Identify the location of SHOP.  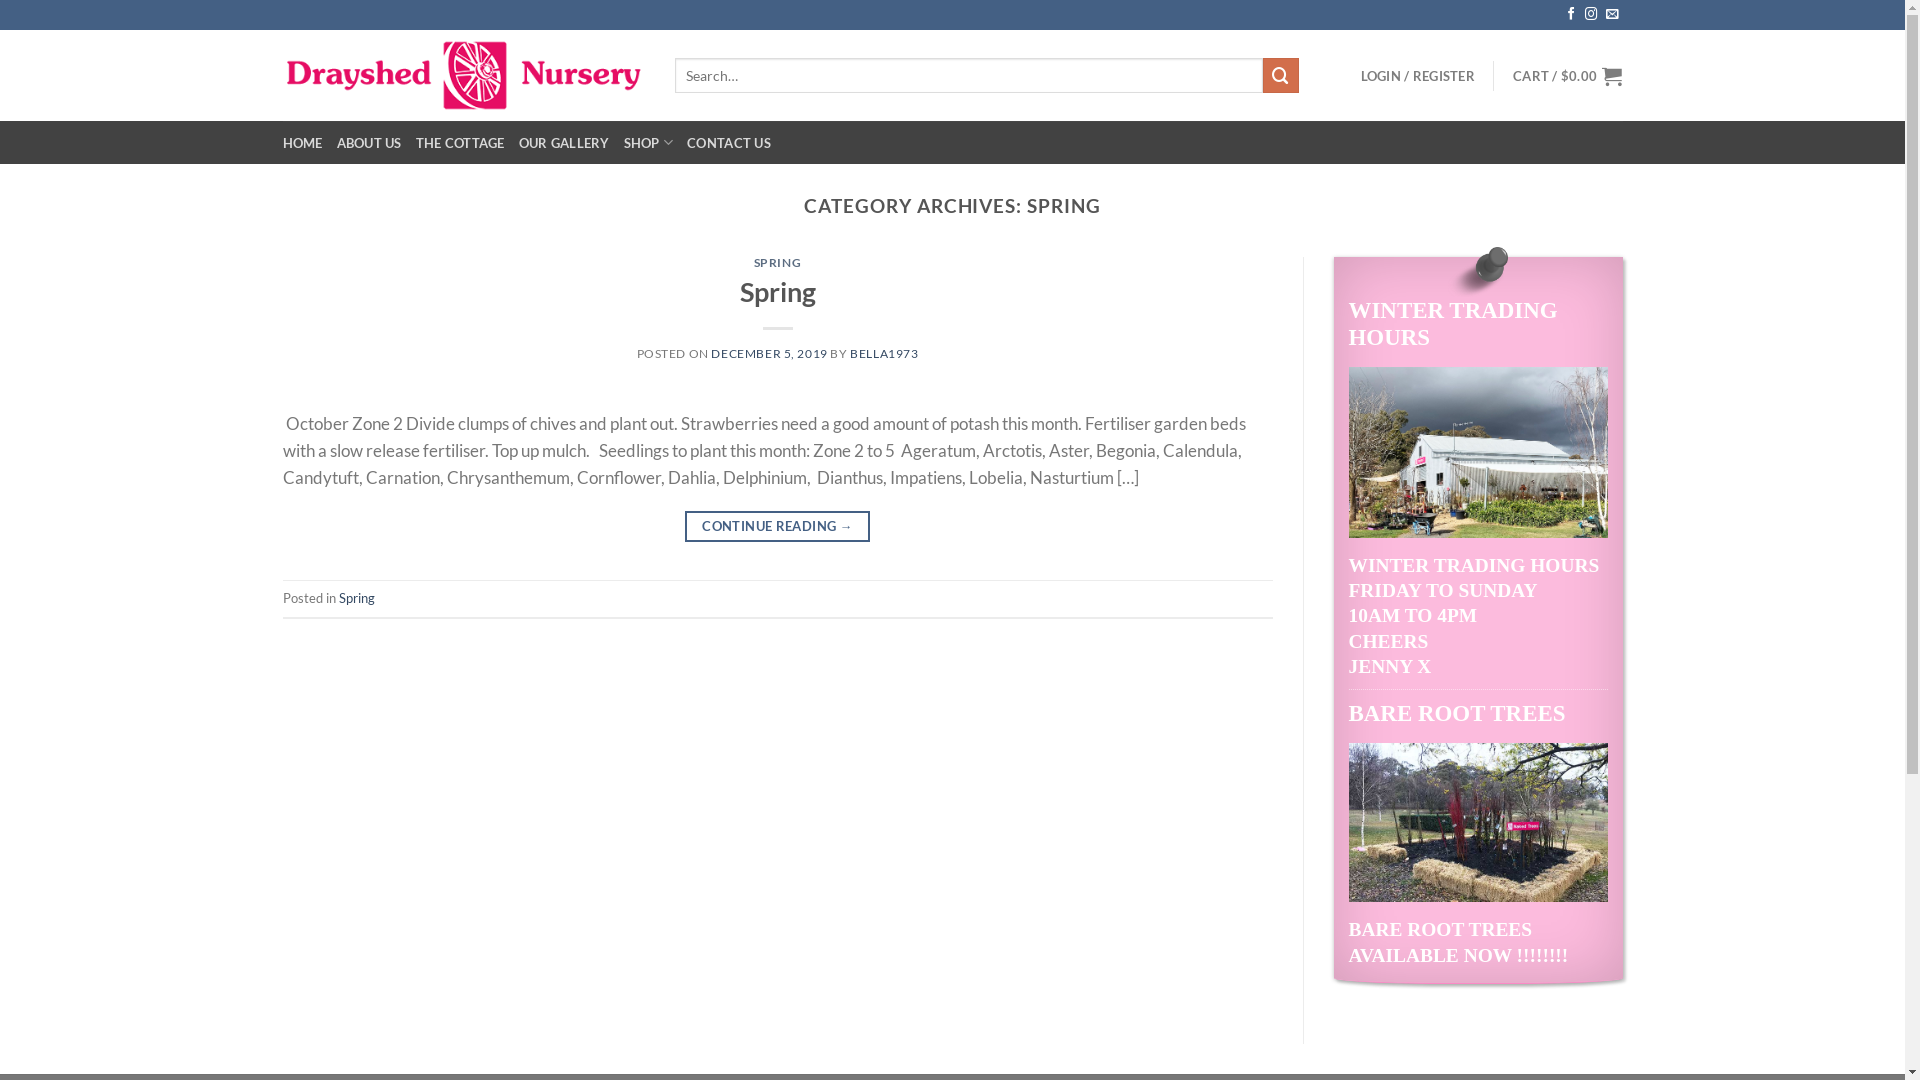
(649, 142).